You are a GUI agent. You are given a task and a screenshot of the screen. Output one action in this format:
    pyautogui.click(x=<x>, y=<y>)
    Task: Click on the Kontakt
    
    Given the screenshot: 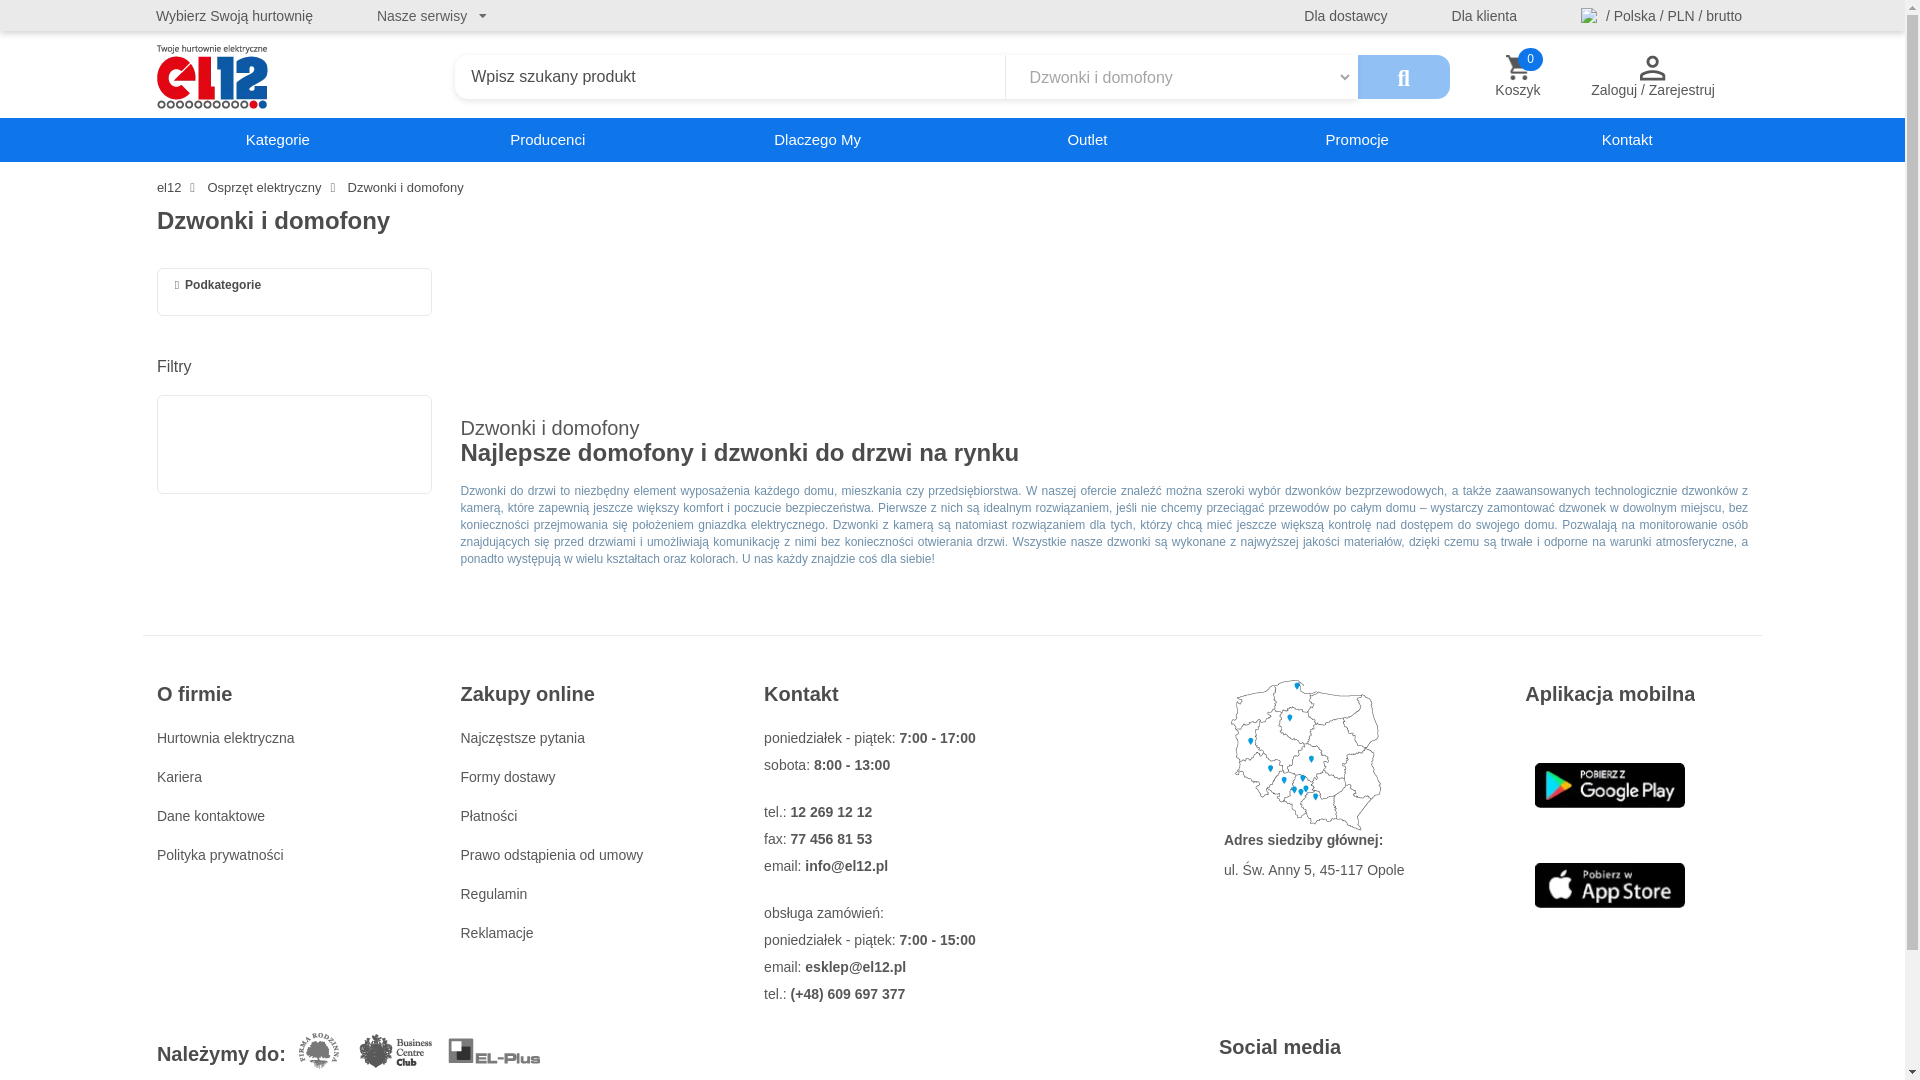 What is the action you would take?
    pyautogui.click(x=406, y=188)
    